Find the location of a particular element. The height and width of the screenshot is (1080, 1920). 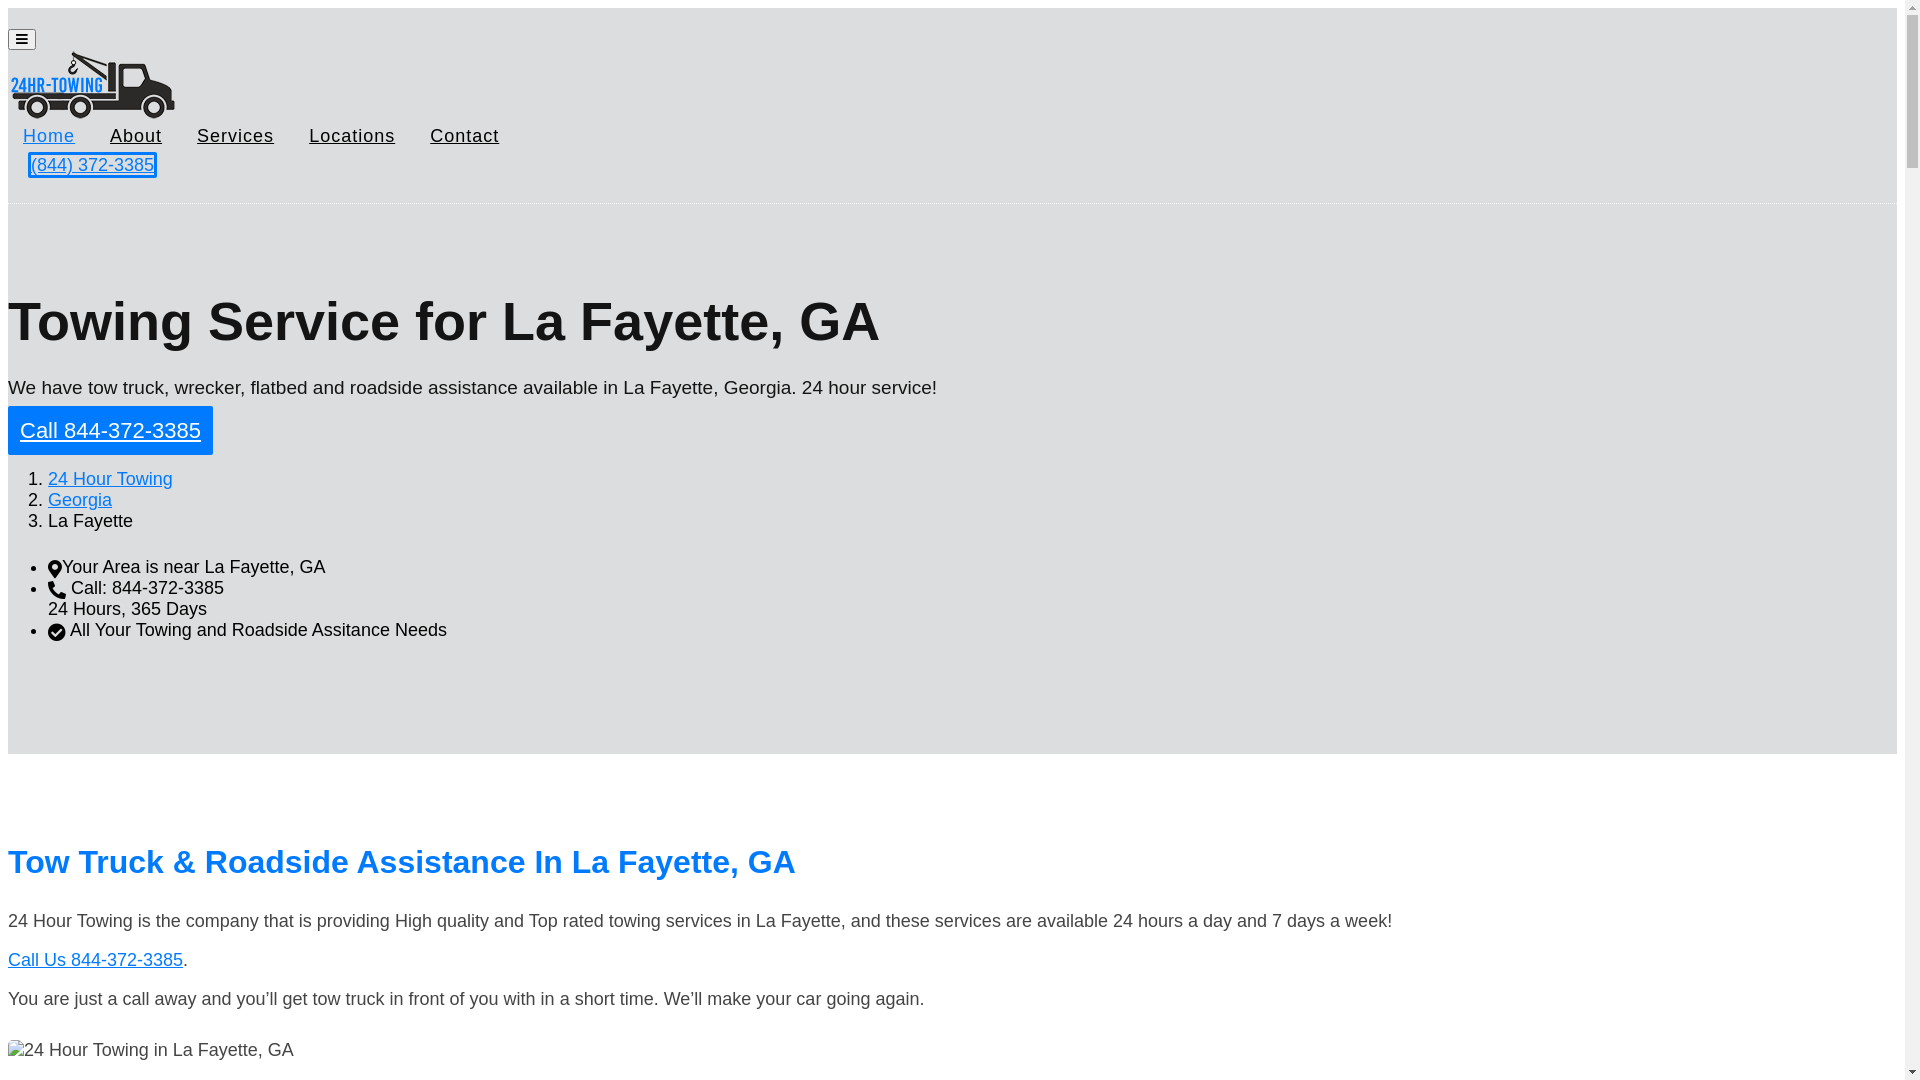

Locations is located at coordinates (352, 136).